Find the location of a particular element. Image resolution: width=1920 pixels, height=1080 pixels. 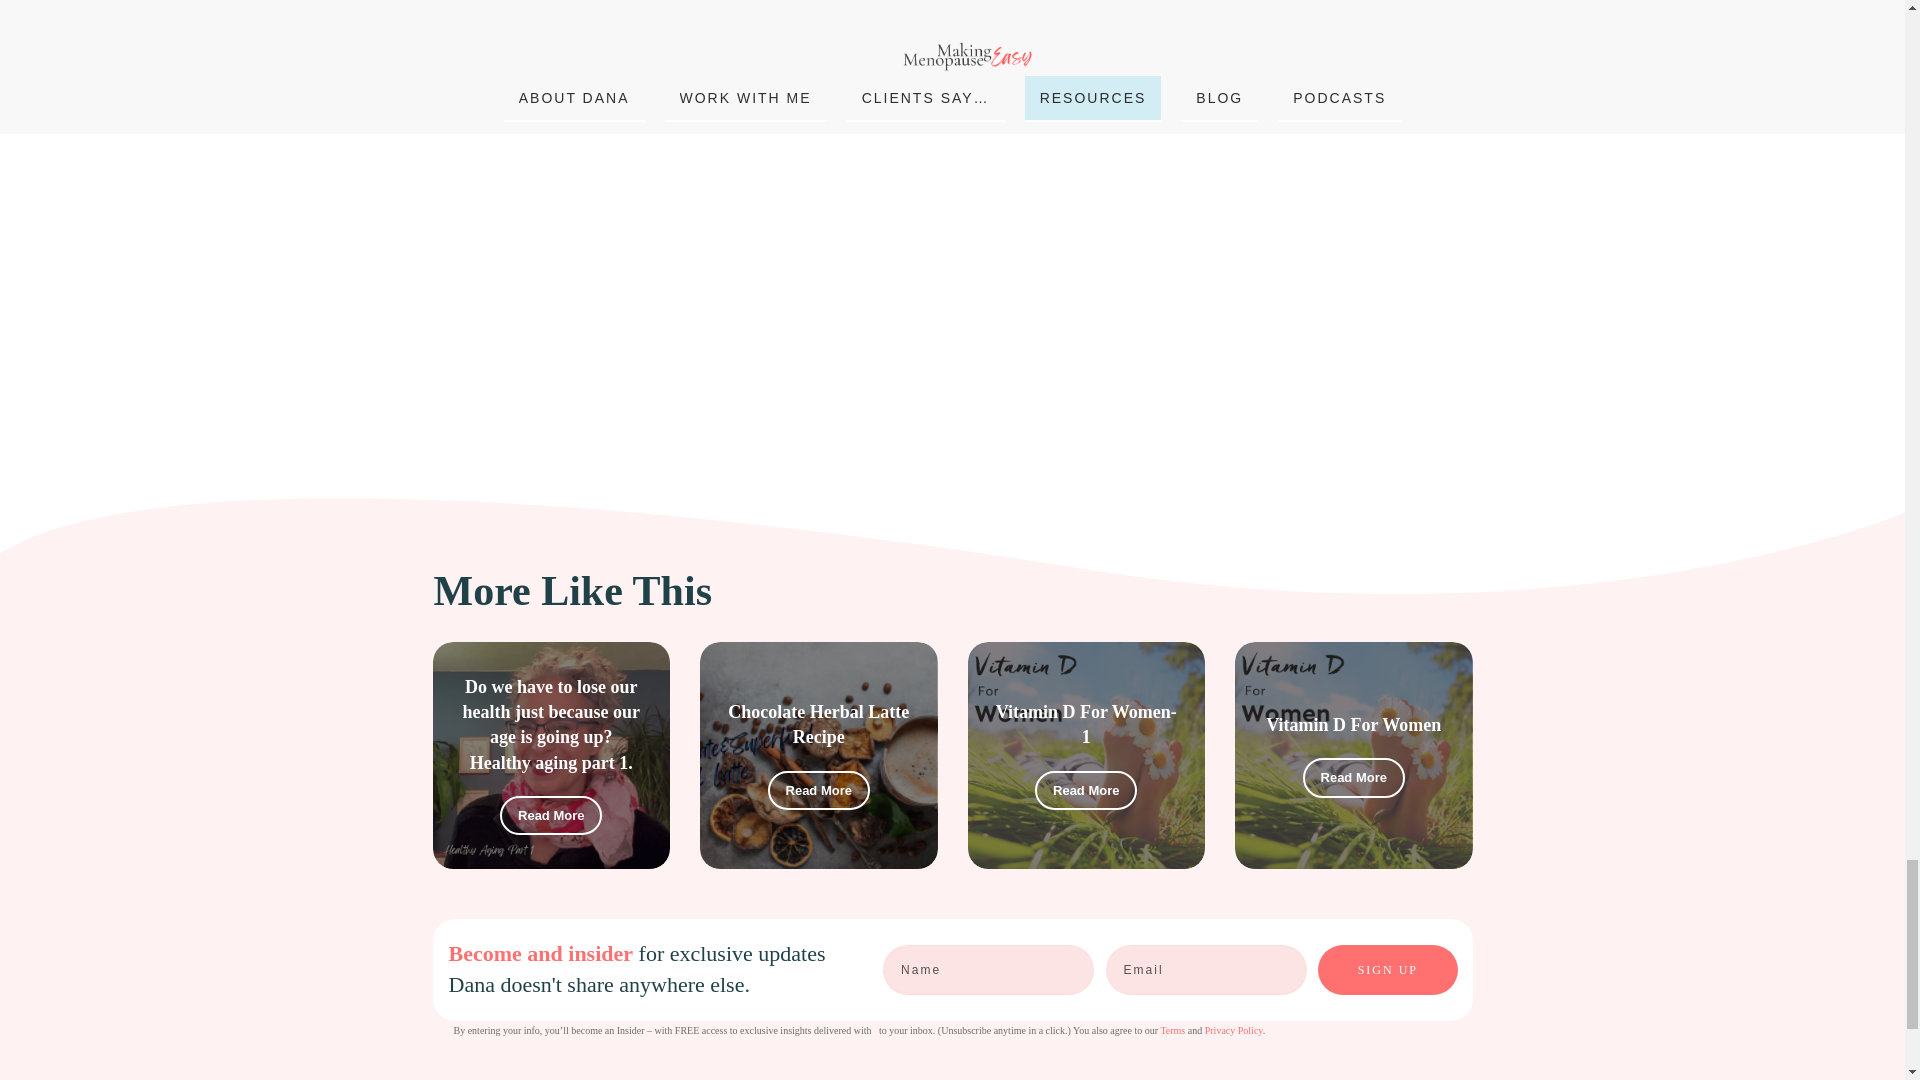

Read More is located at coordinates (818, 791).